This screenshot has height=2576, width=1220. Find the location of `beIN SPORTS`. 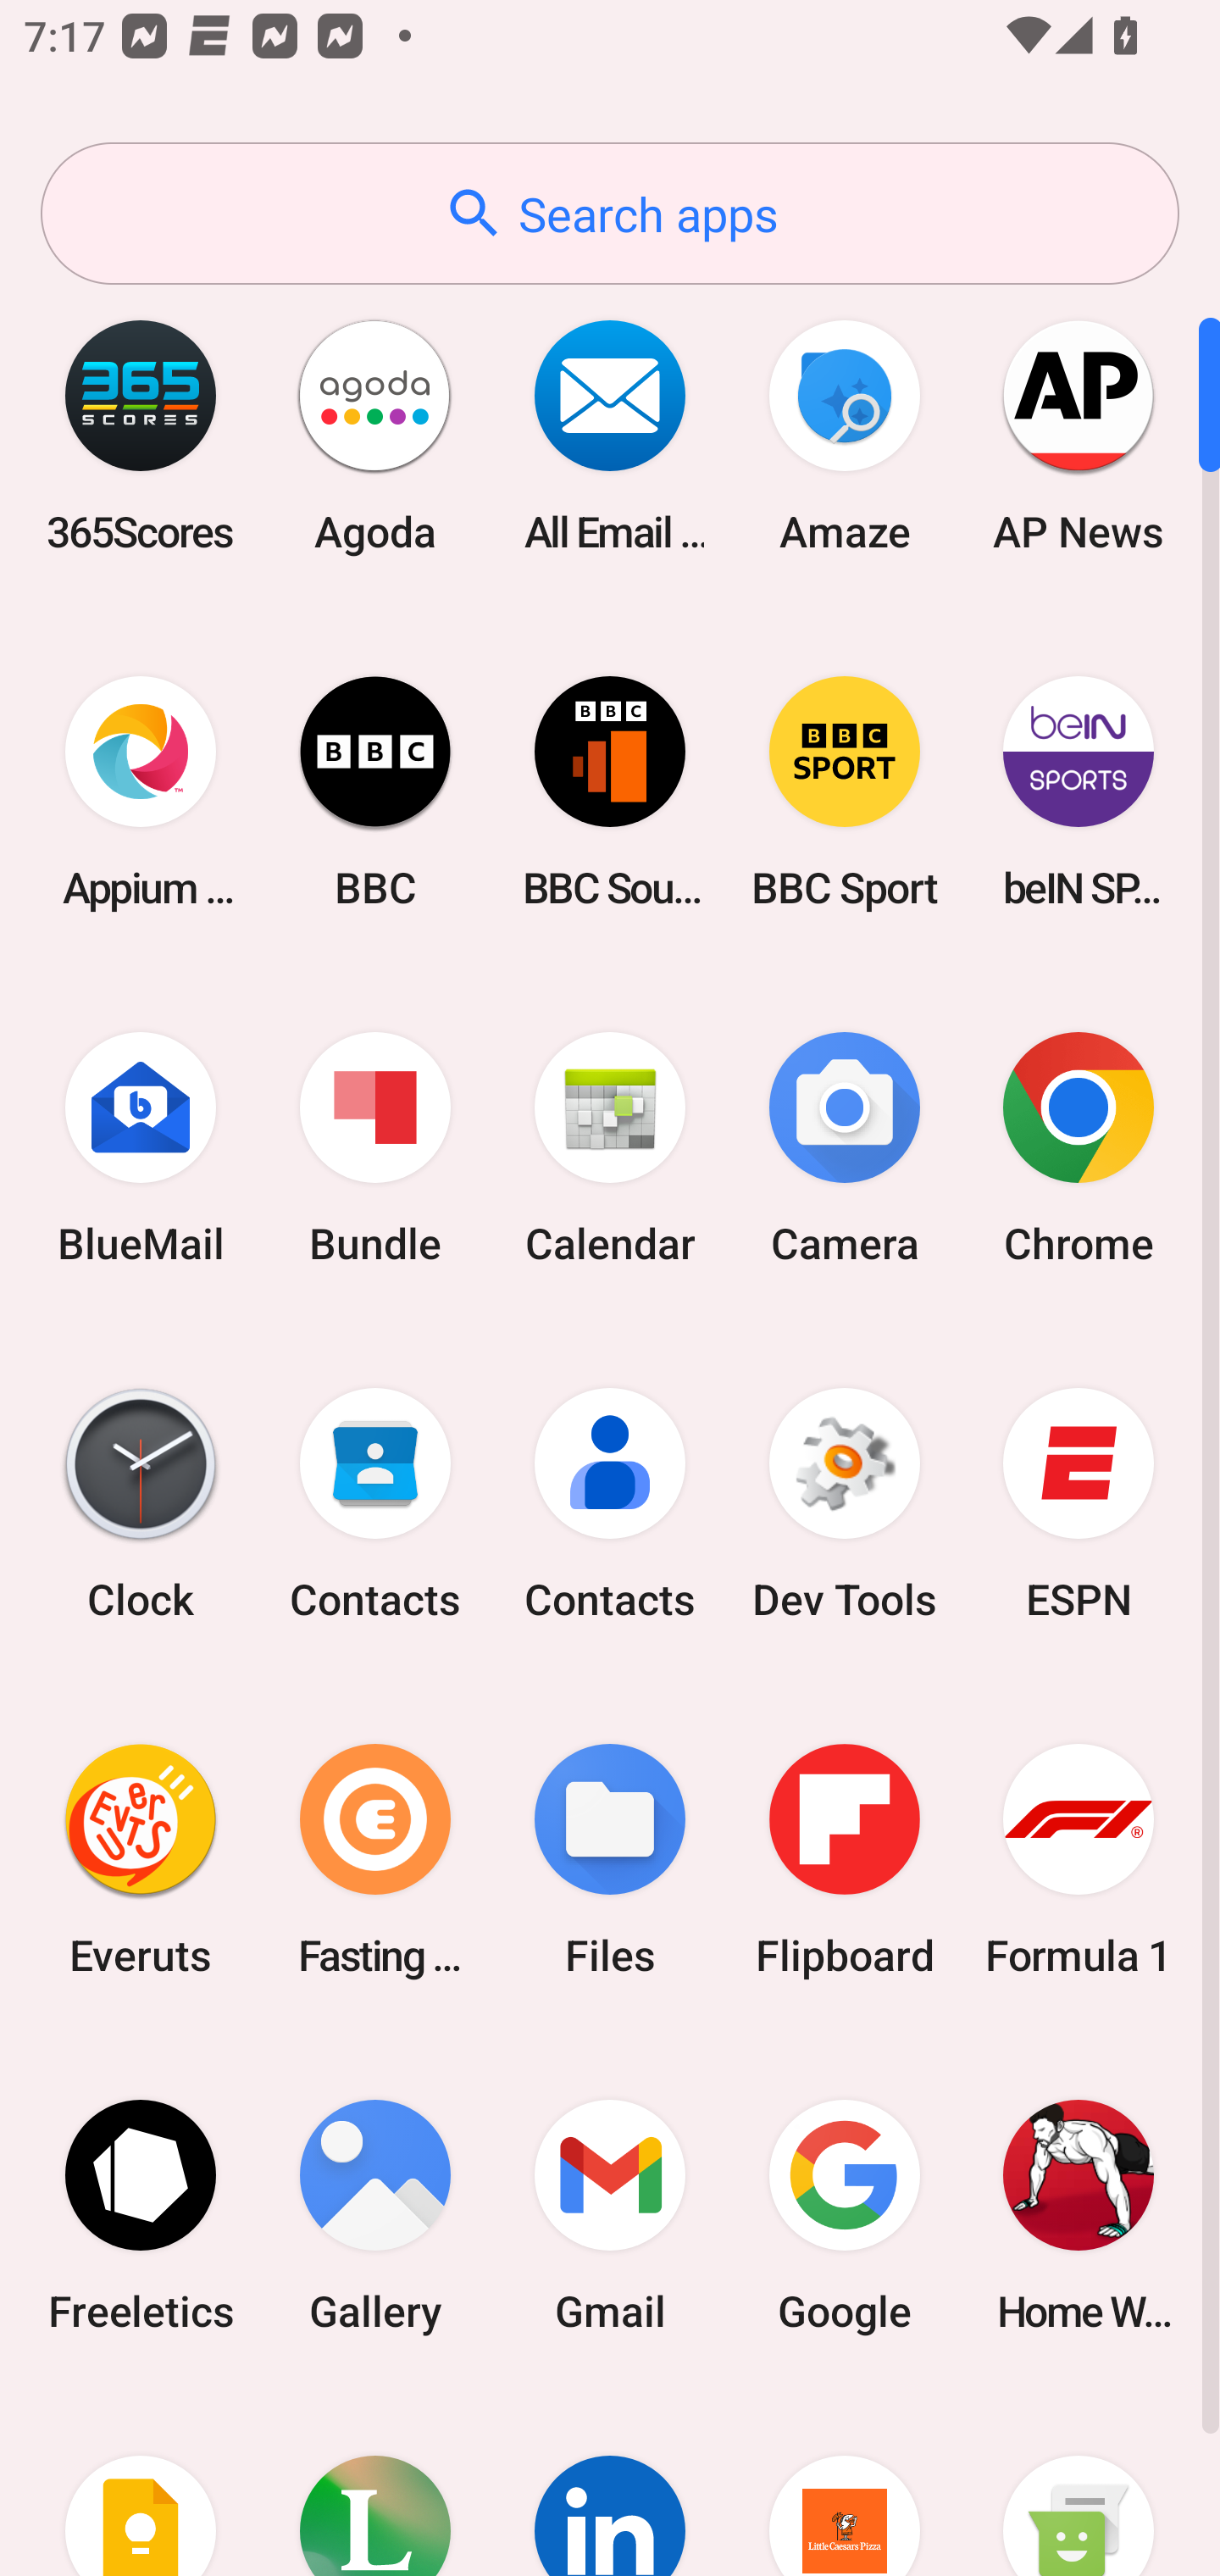

beIN SPORTS is located at coordinates (1079, 791).